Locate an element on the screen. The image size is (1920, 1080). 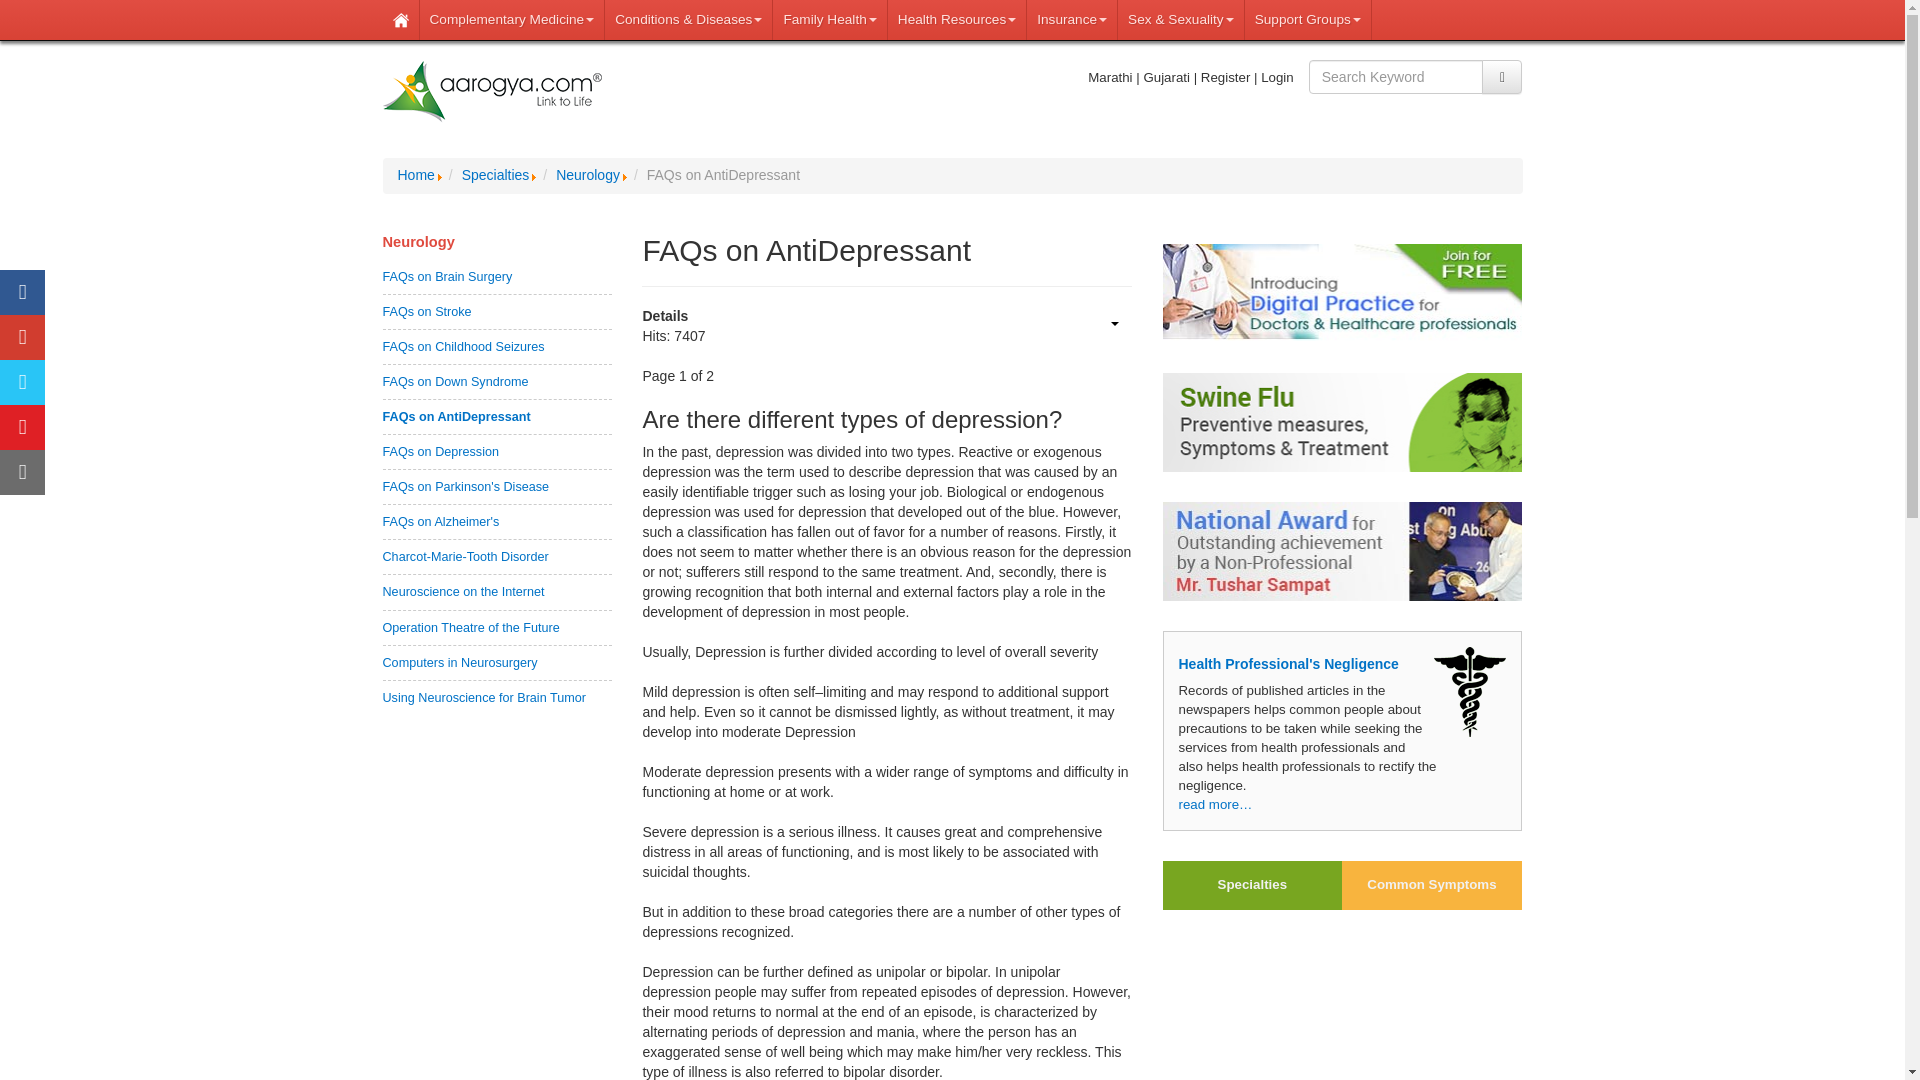
Swine Flu is located at coordinates (1342, 422).